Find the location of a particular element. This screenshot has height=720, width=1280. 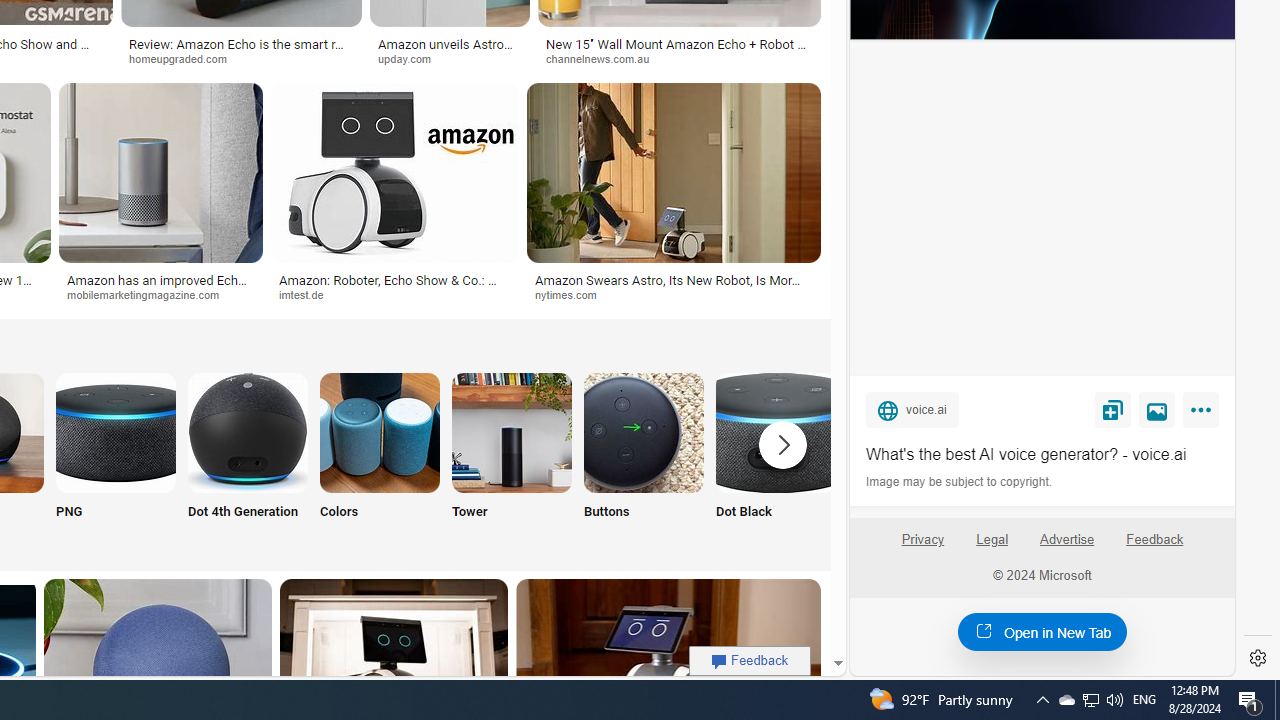

Advertise is located at coordinates (1066, 540).